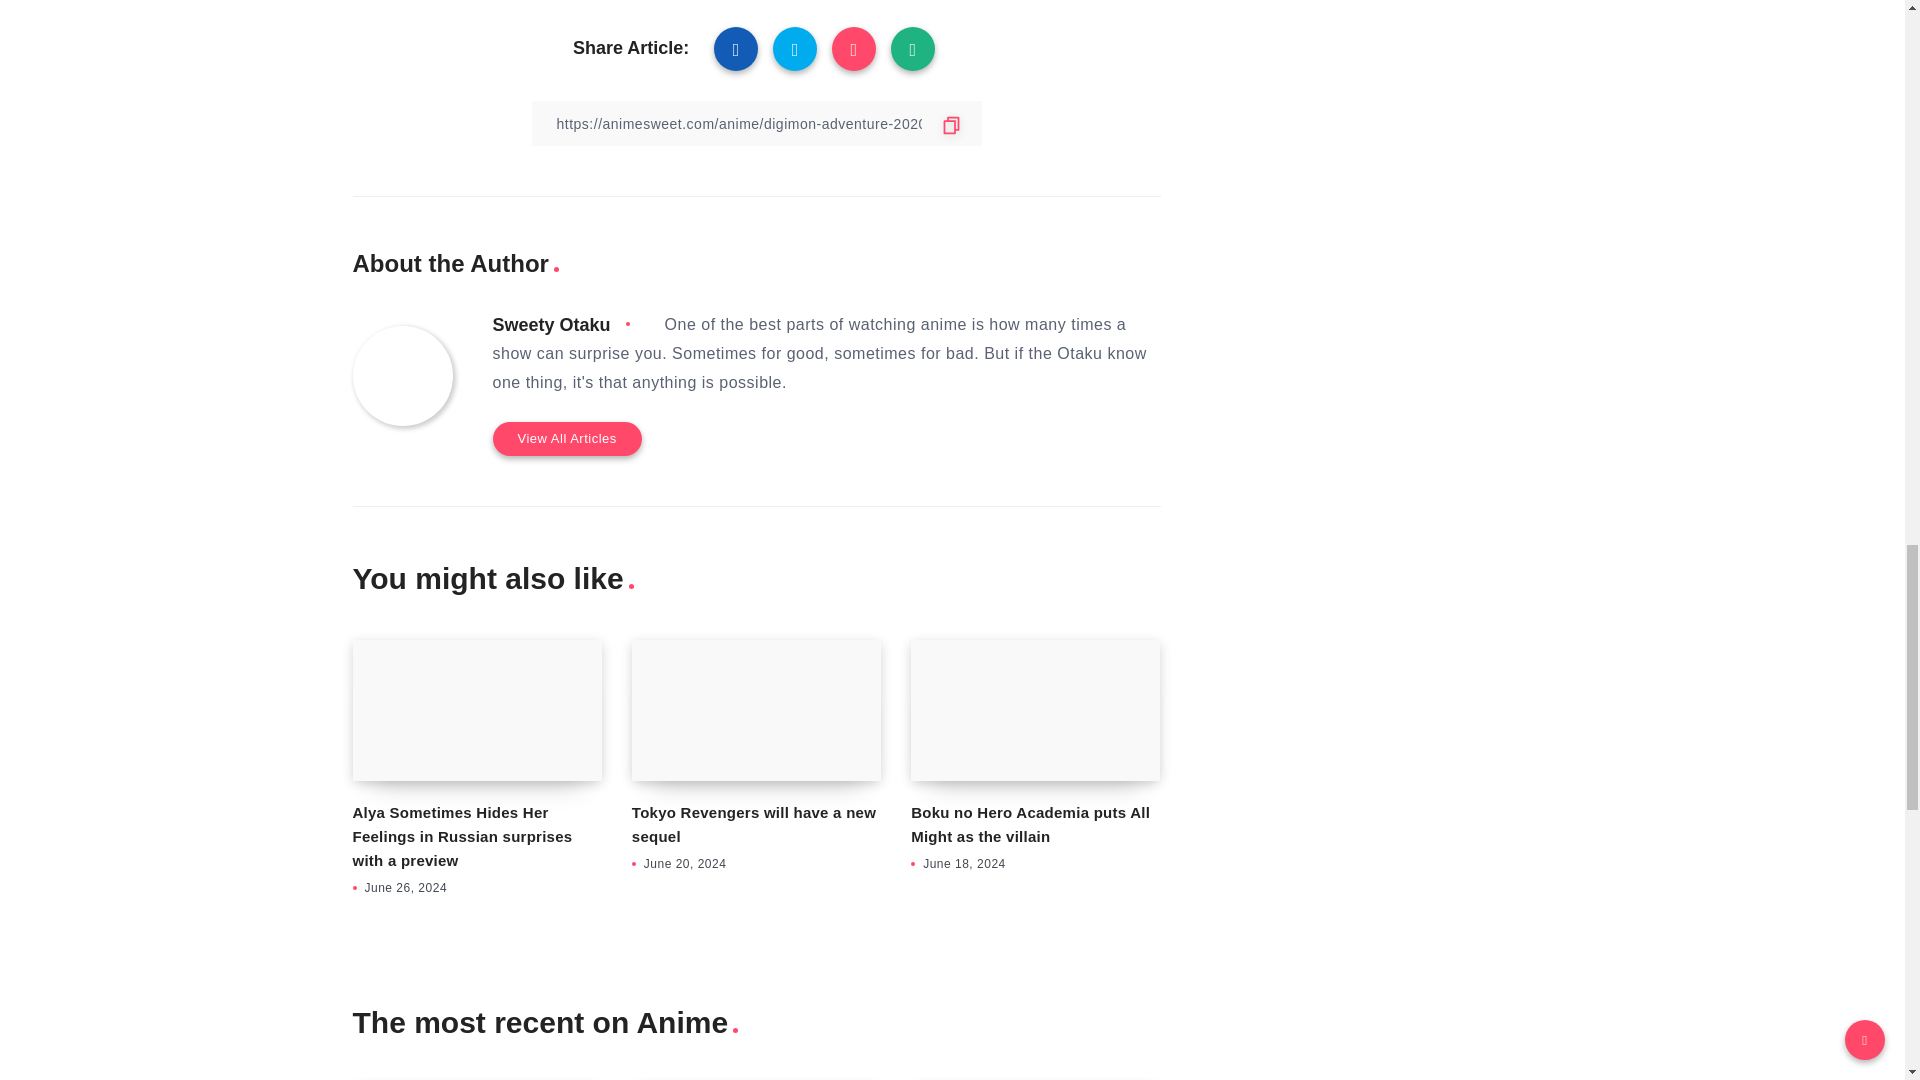 The height and width of the screenshot is (1080, 1920). Describe the element at coordinates (1030, 824) in the screenshot. I see `Boku no Hero Academia puts All Might as the villain` at that location.